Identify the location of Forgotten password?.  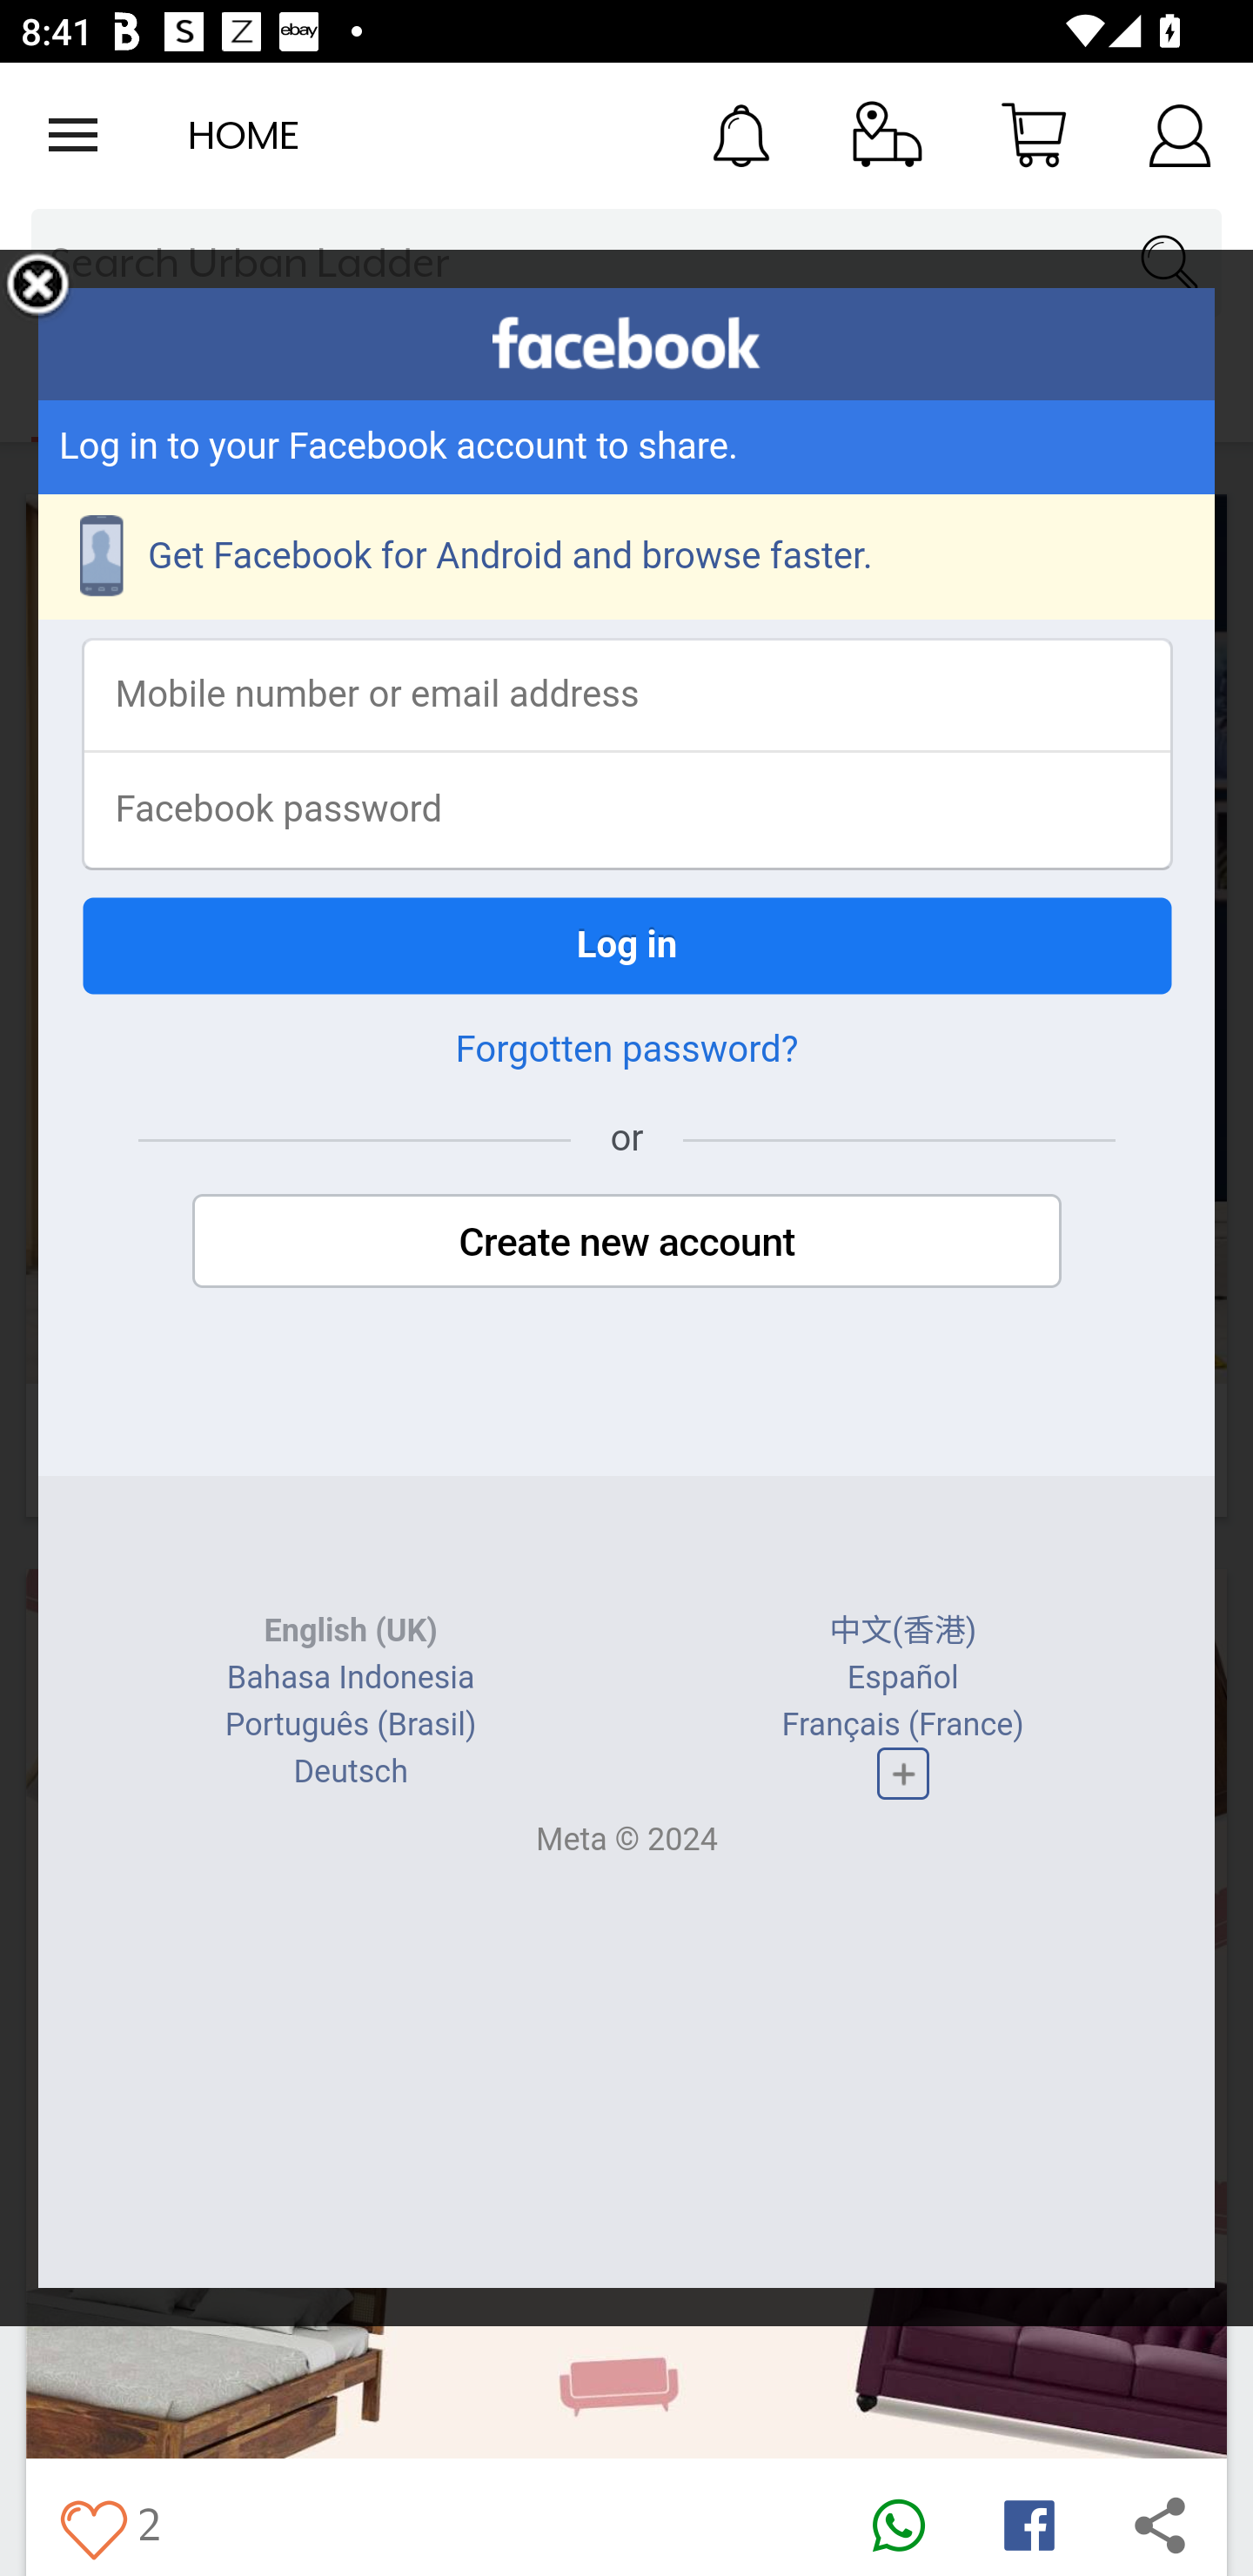
(626, 1050).